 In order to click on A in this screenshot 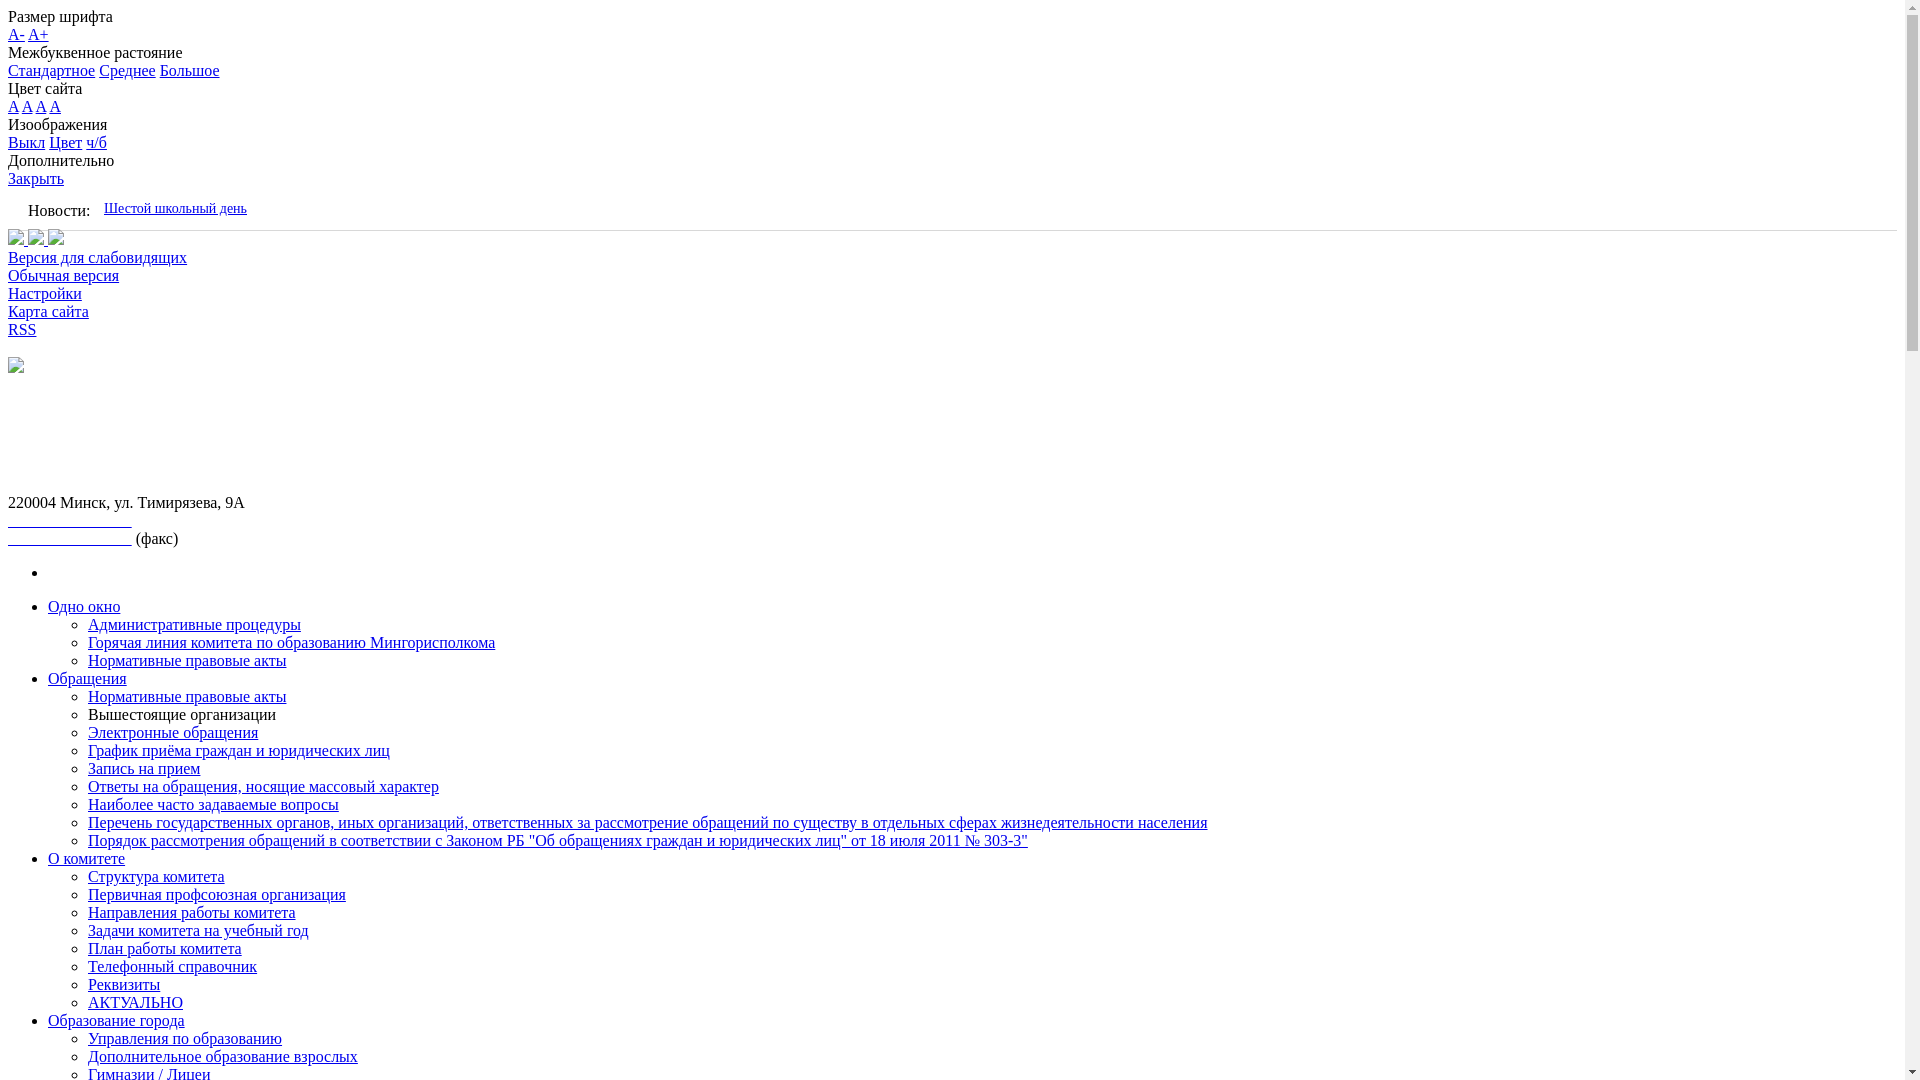, I will do `click(14, 106)`.